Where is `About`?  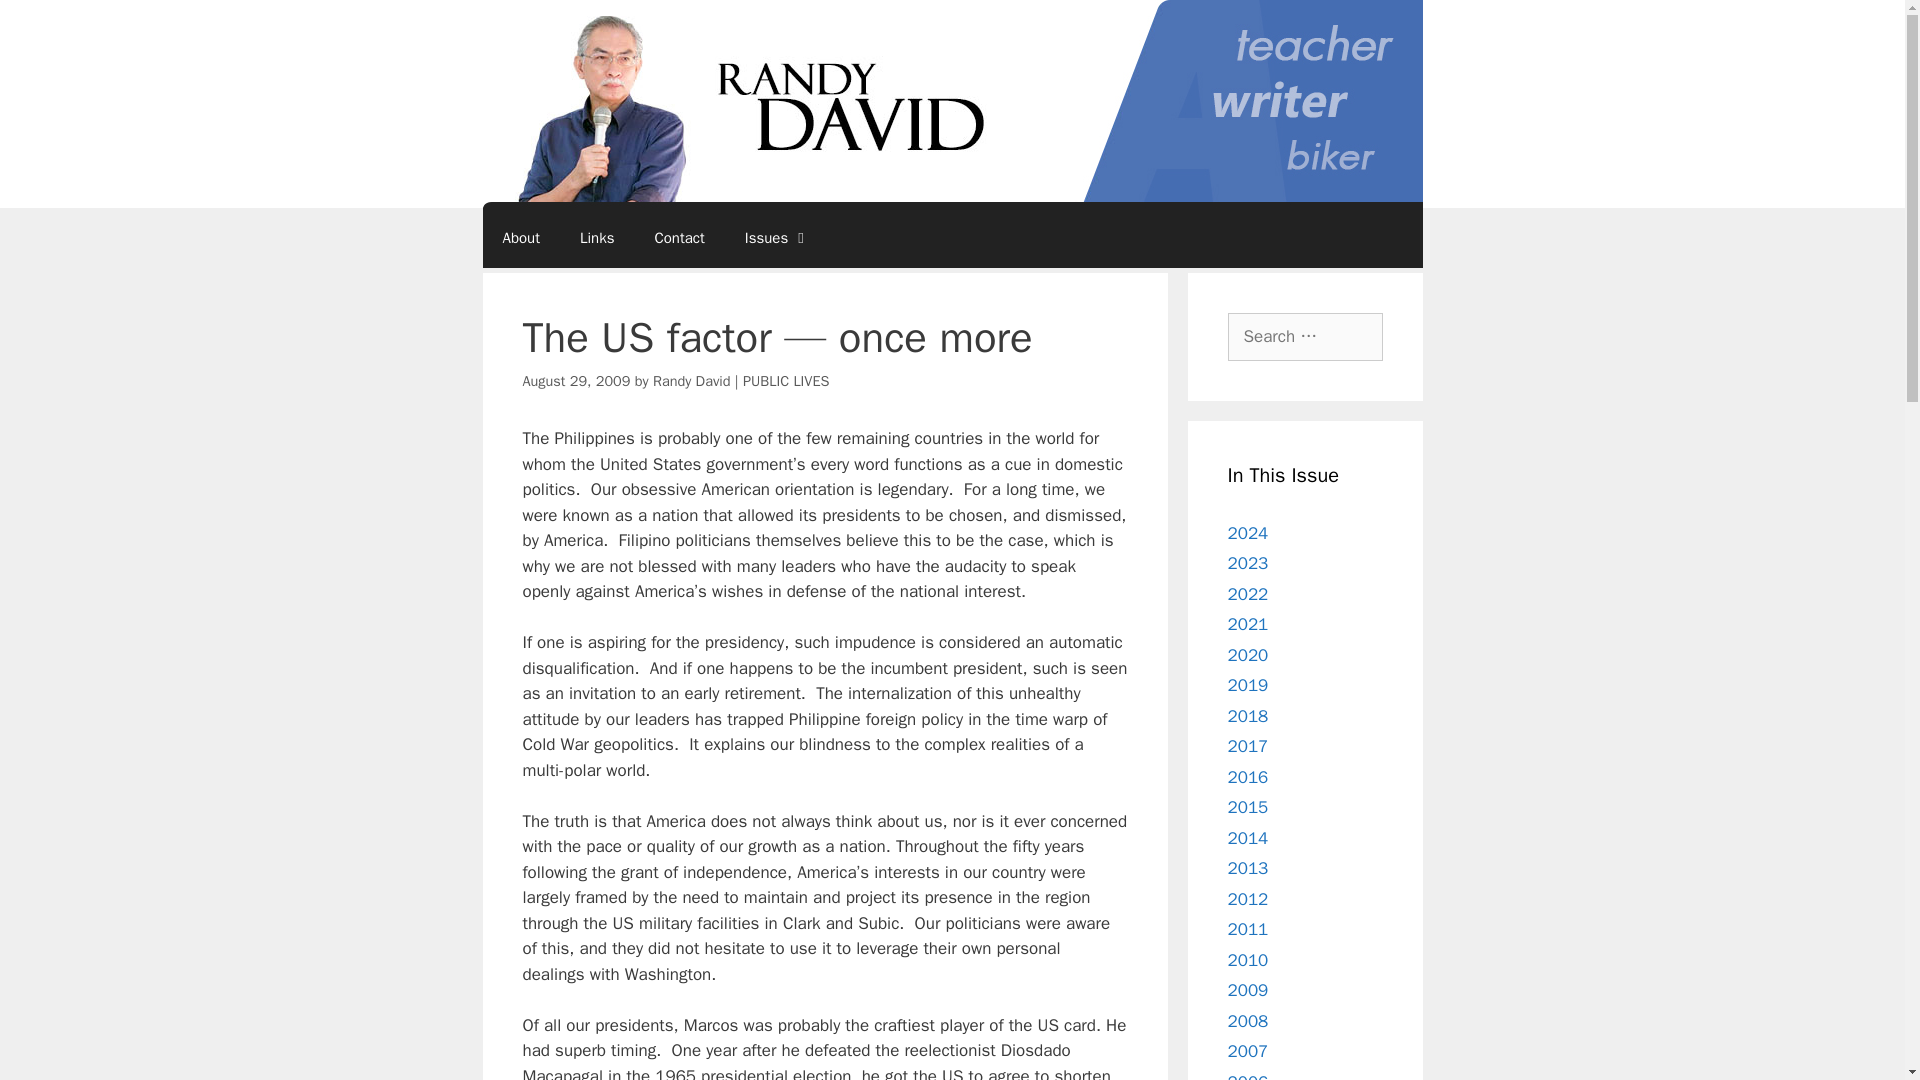
About is located at coordinates (520, 238).